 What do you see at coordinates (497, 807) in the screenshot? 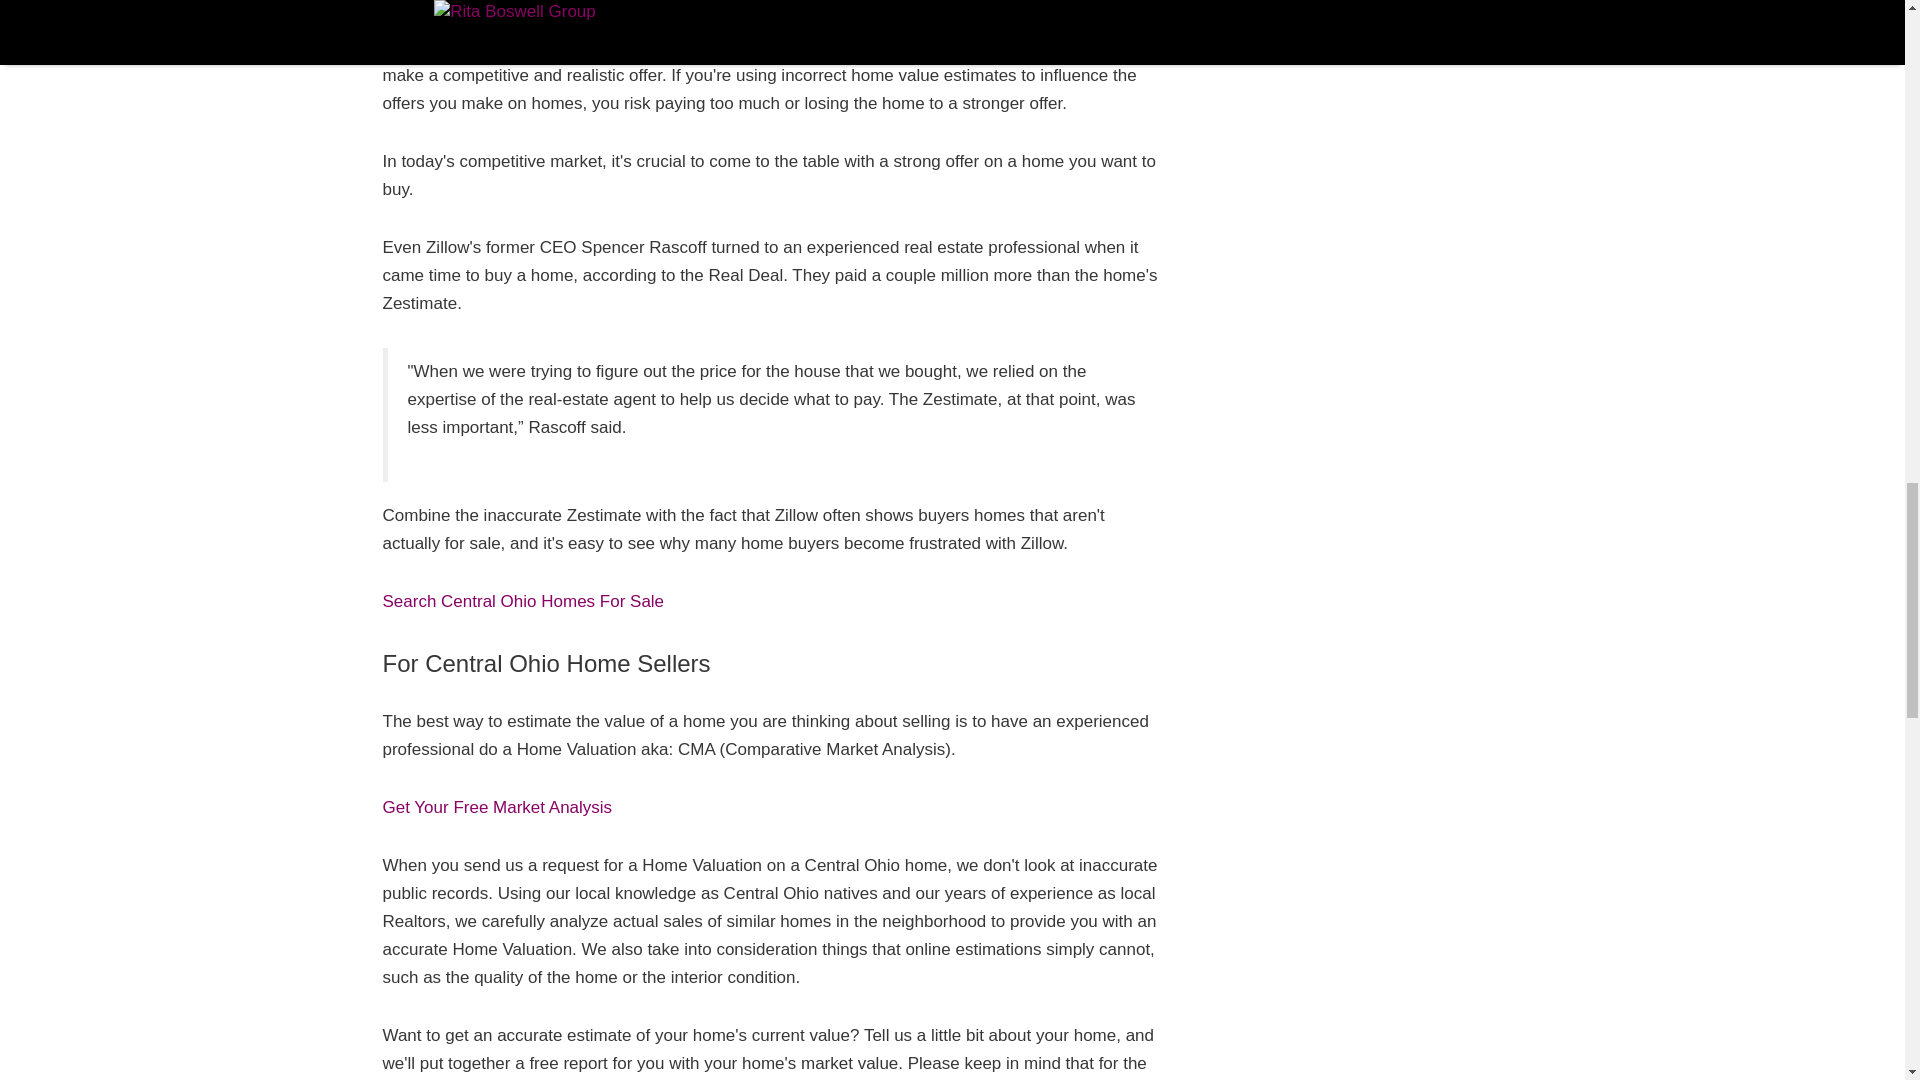
I see `Free CMA for Central Ohio Homeowners` at bounding box center [497, 807].